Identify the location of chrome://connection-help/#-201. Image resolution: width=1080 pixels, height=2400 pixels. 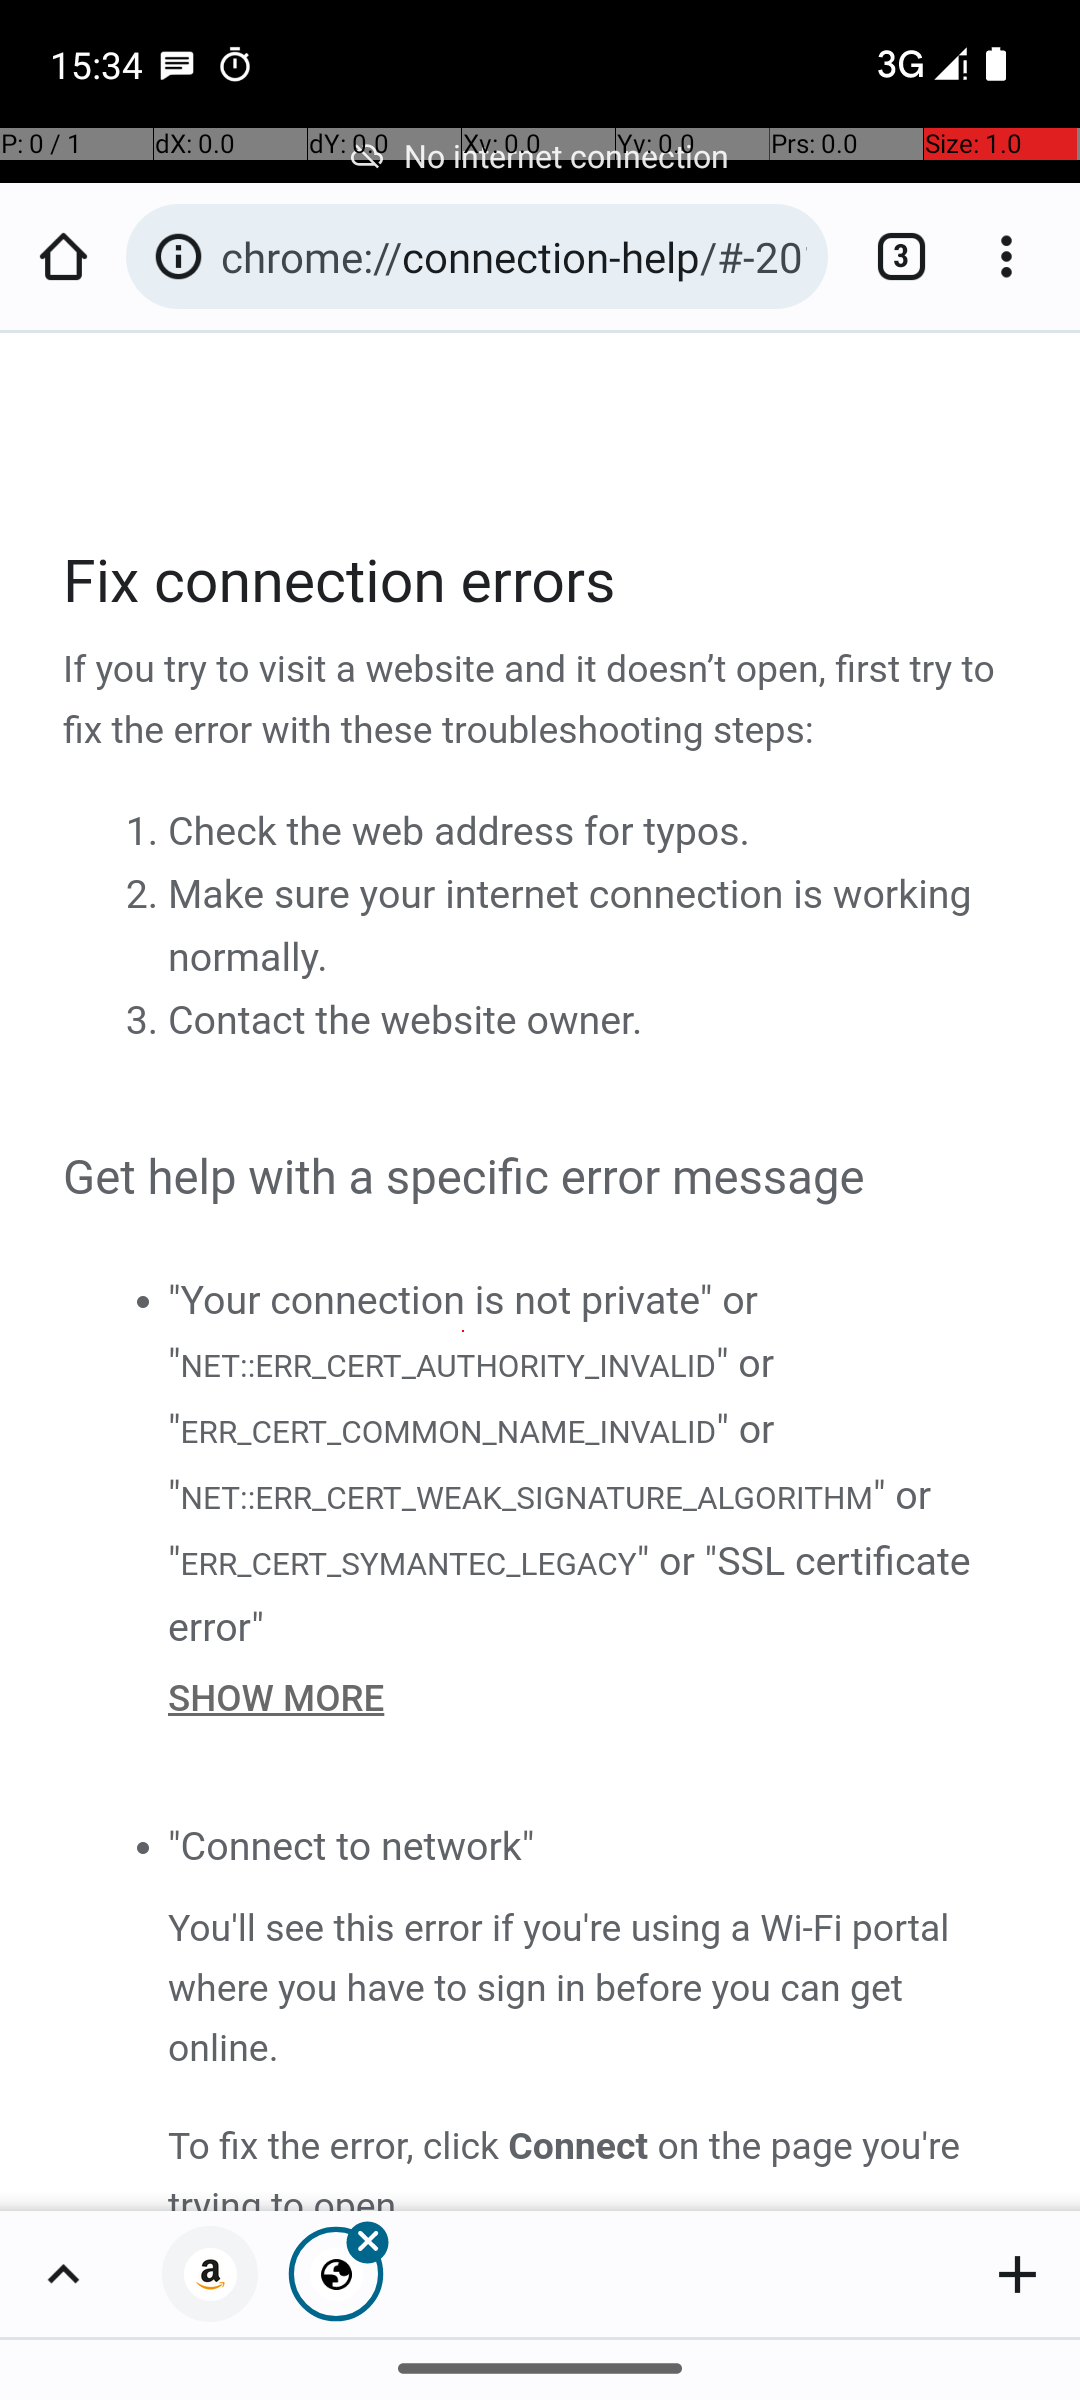
(514, 256).